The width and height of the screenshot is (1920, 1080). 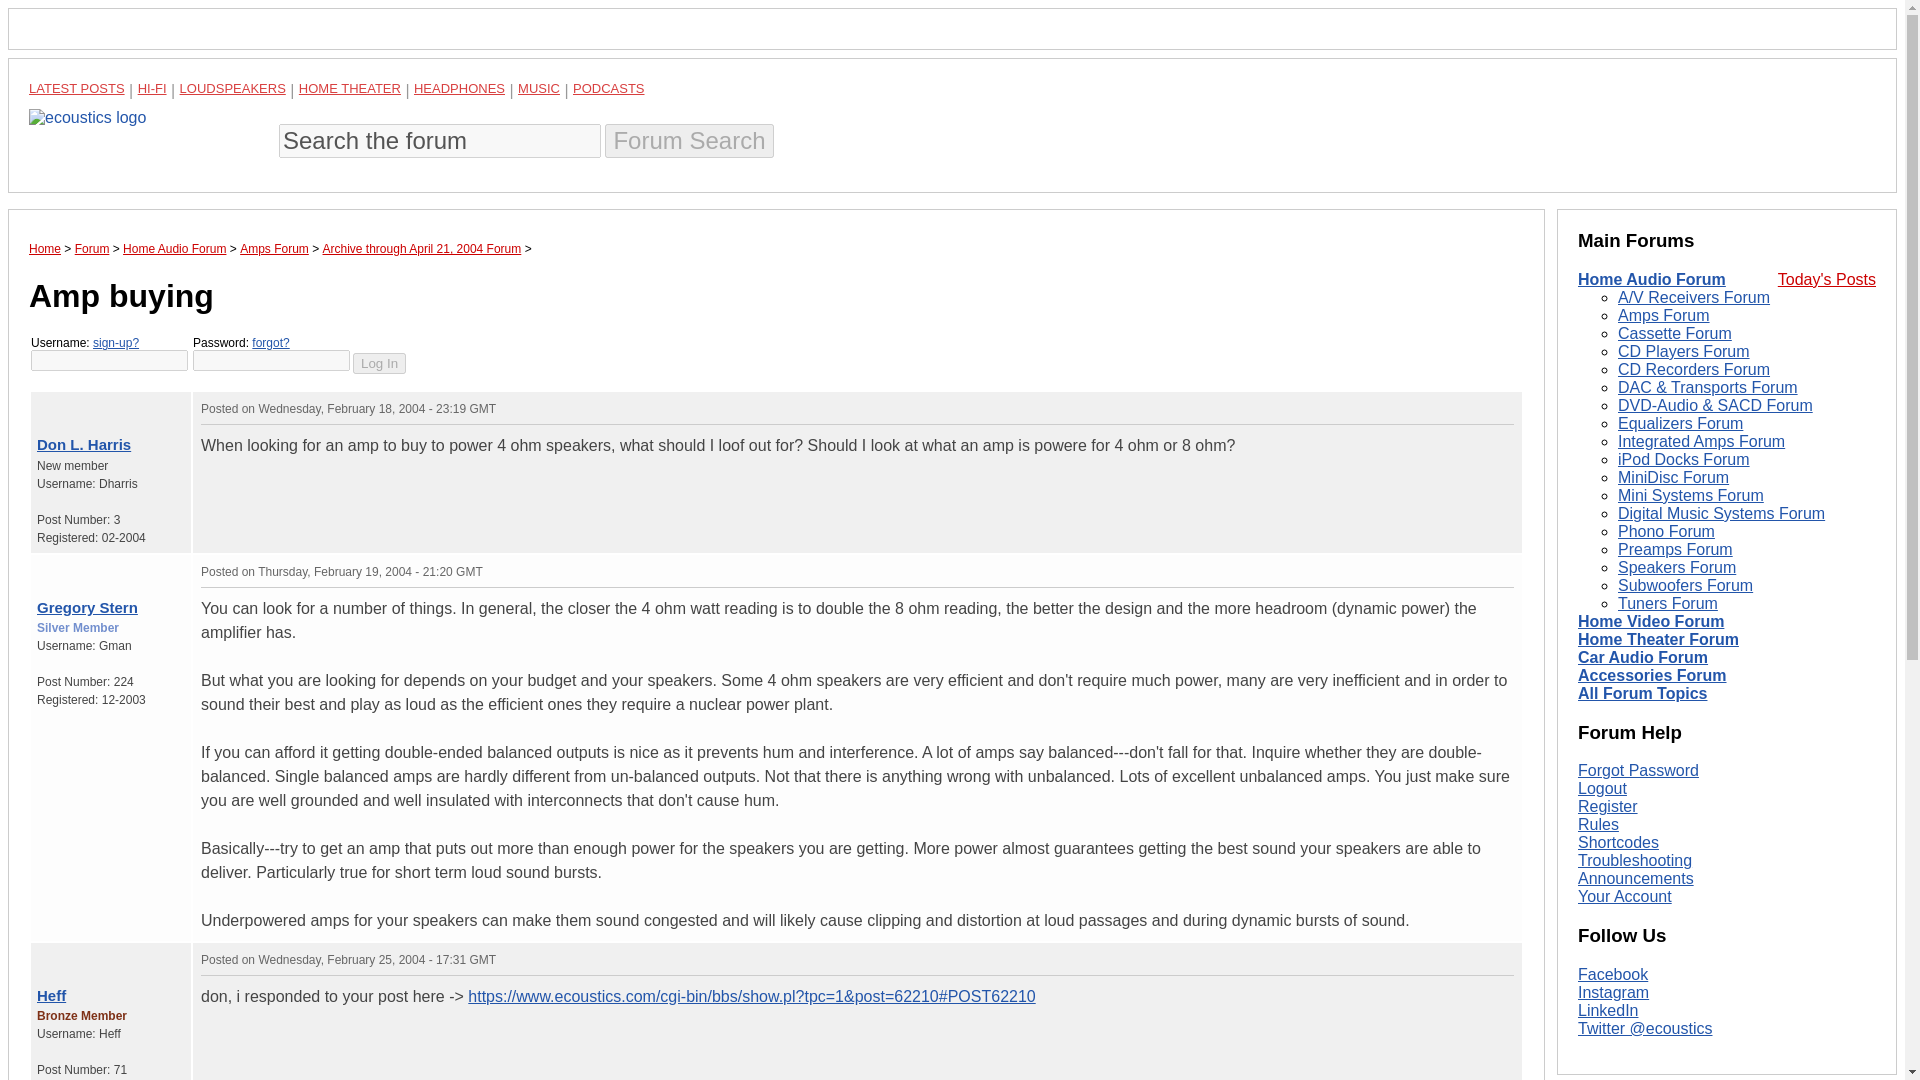 I want to click on top of page, so click(x=42, y=956).